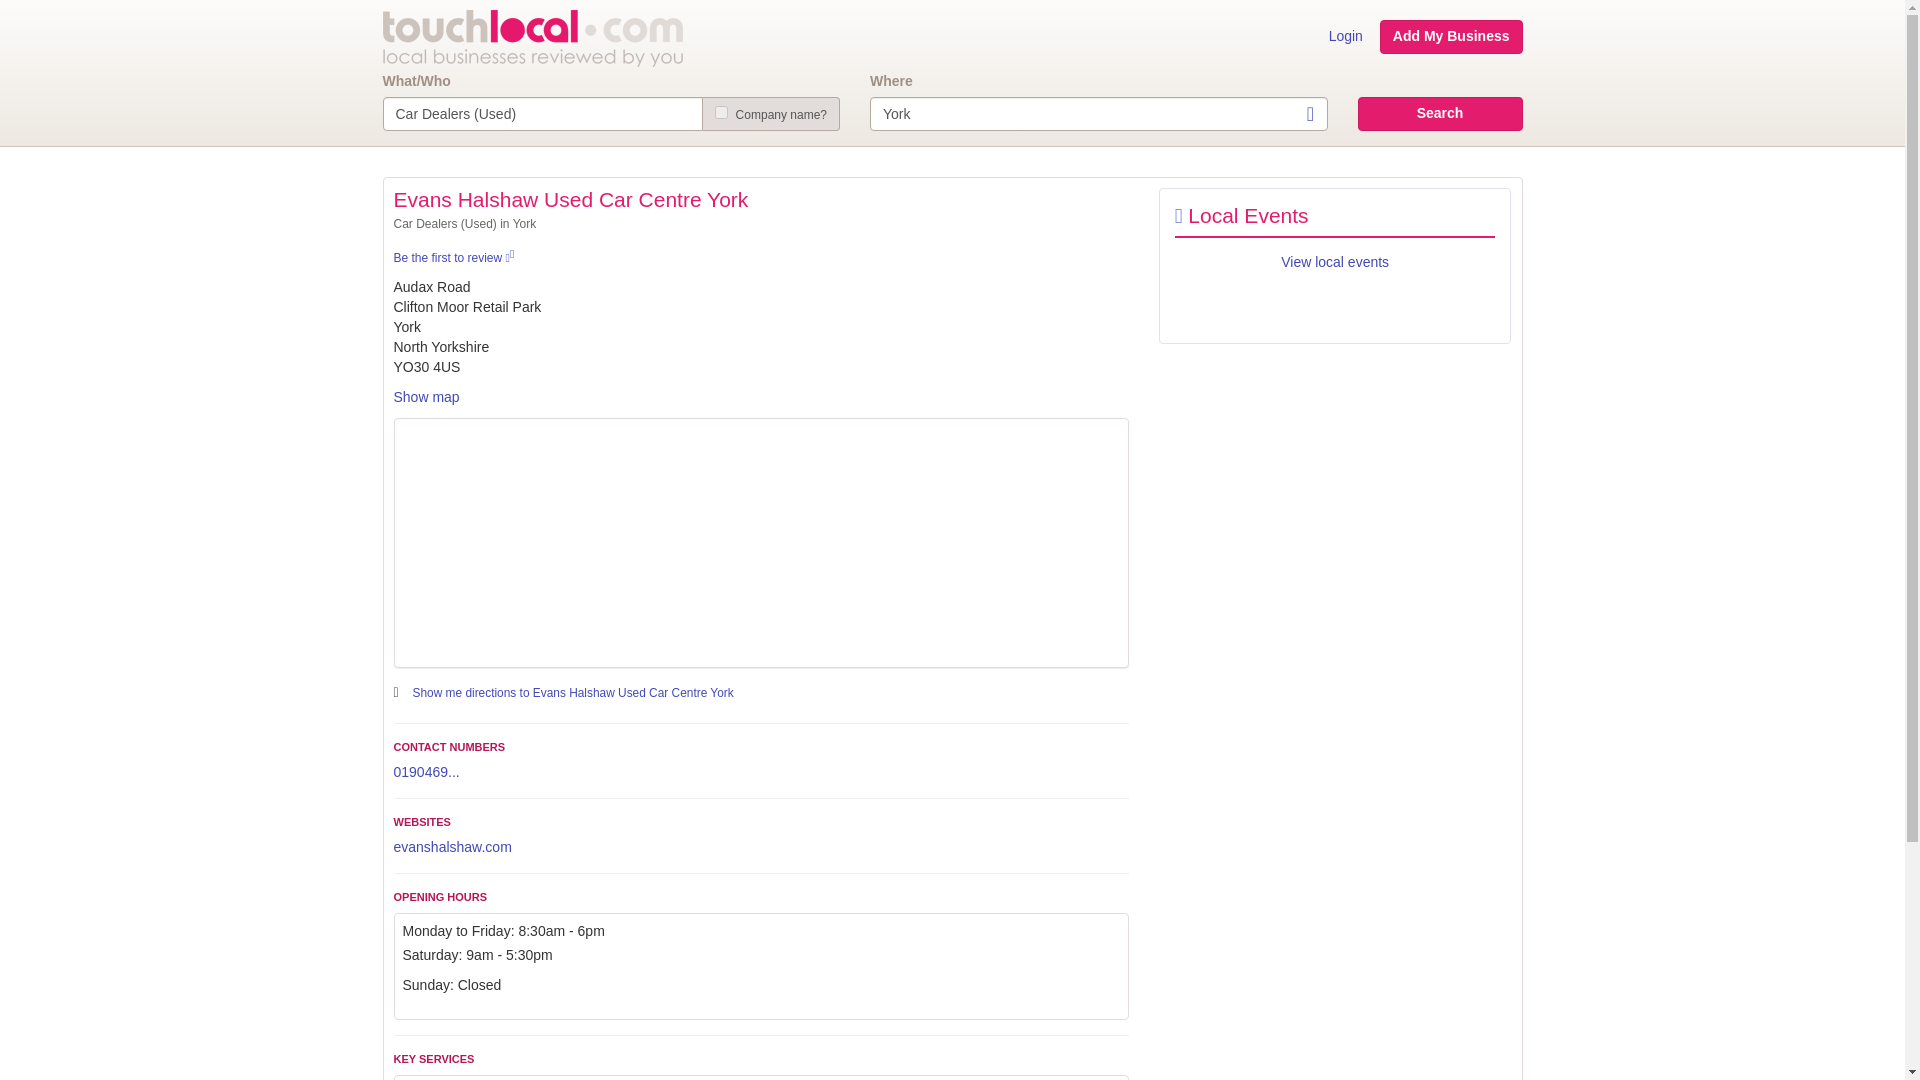 The width and height of the screenshot is (1920, 1080). What do you see at coordinates (572, 691) in the screenshot?
I see `Show me directions to Evans Halshaw Used Car Centre York` at bounding box center [572, 691].